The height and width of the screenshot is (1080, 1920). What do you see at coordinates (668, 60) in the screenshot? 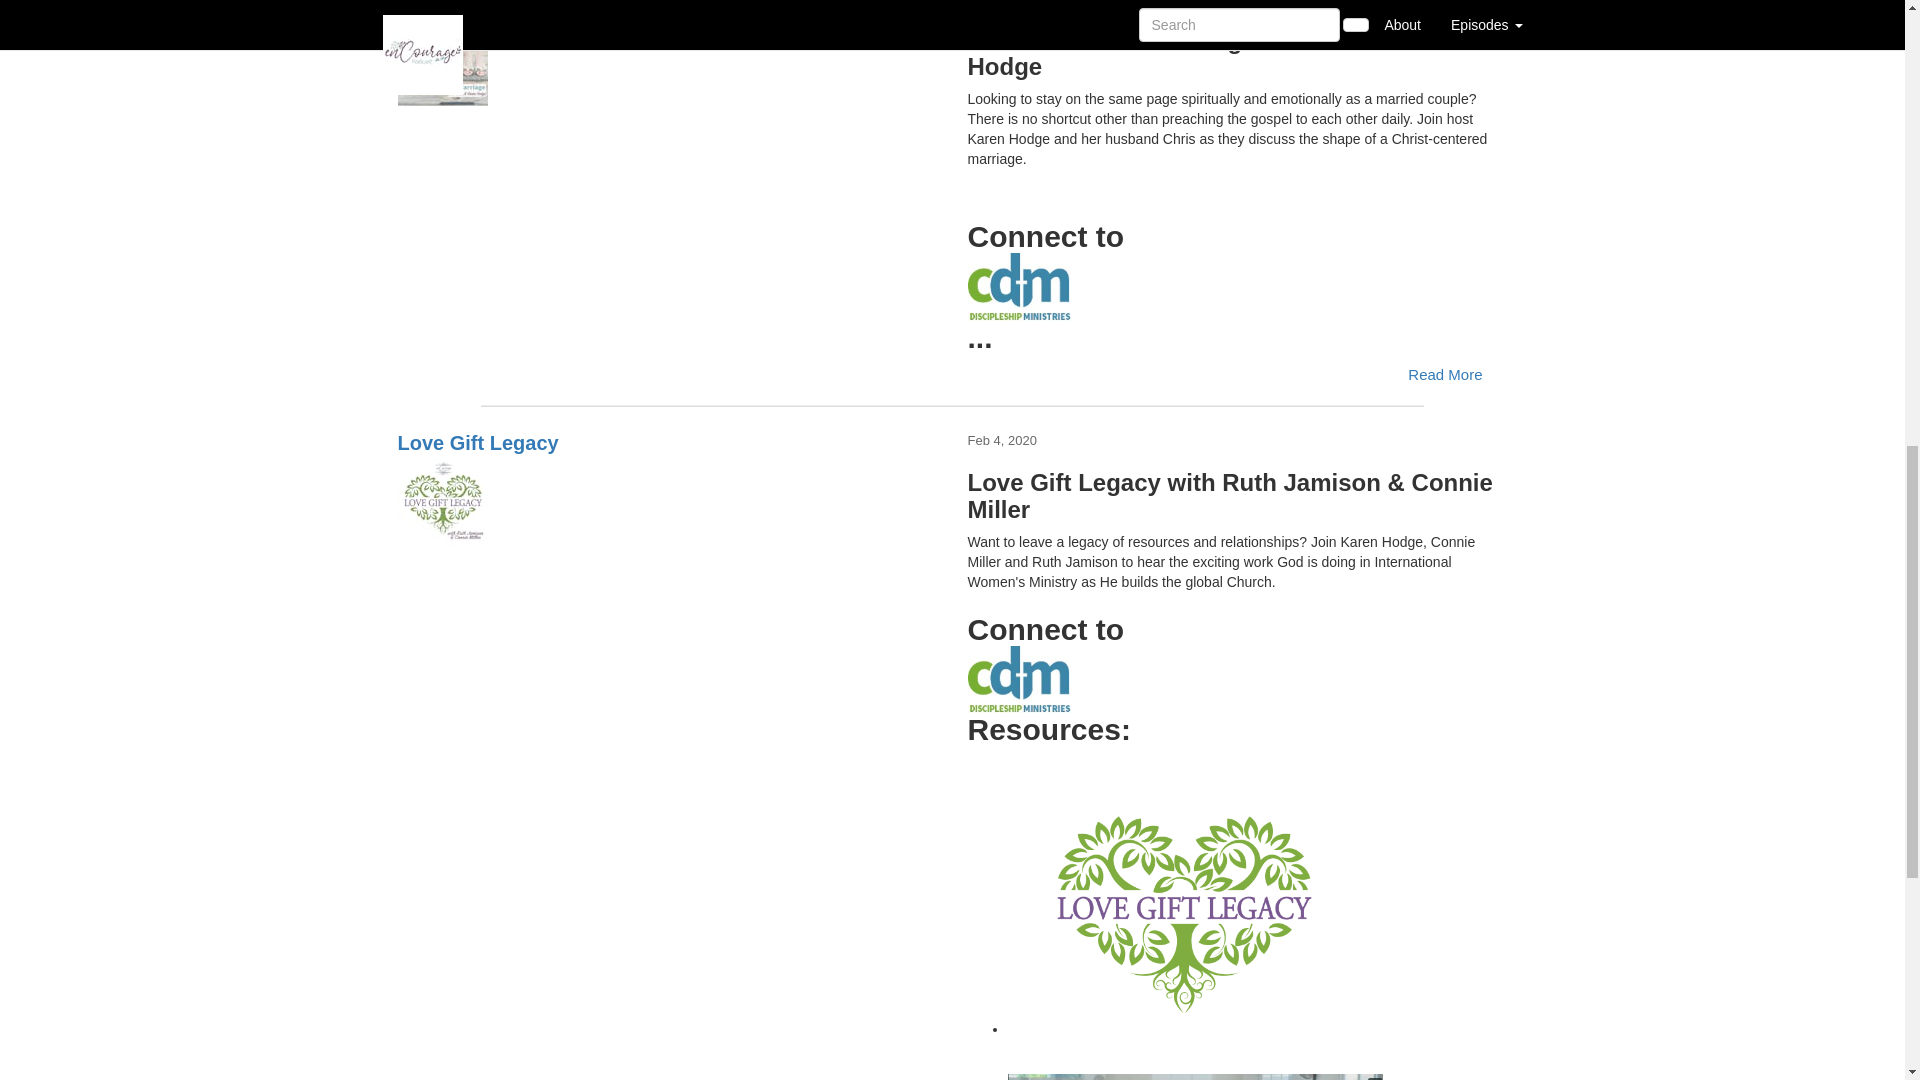
I see `Christ-Centered Marriage` at bounding box center [668, 60].